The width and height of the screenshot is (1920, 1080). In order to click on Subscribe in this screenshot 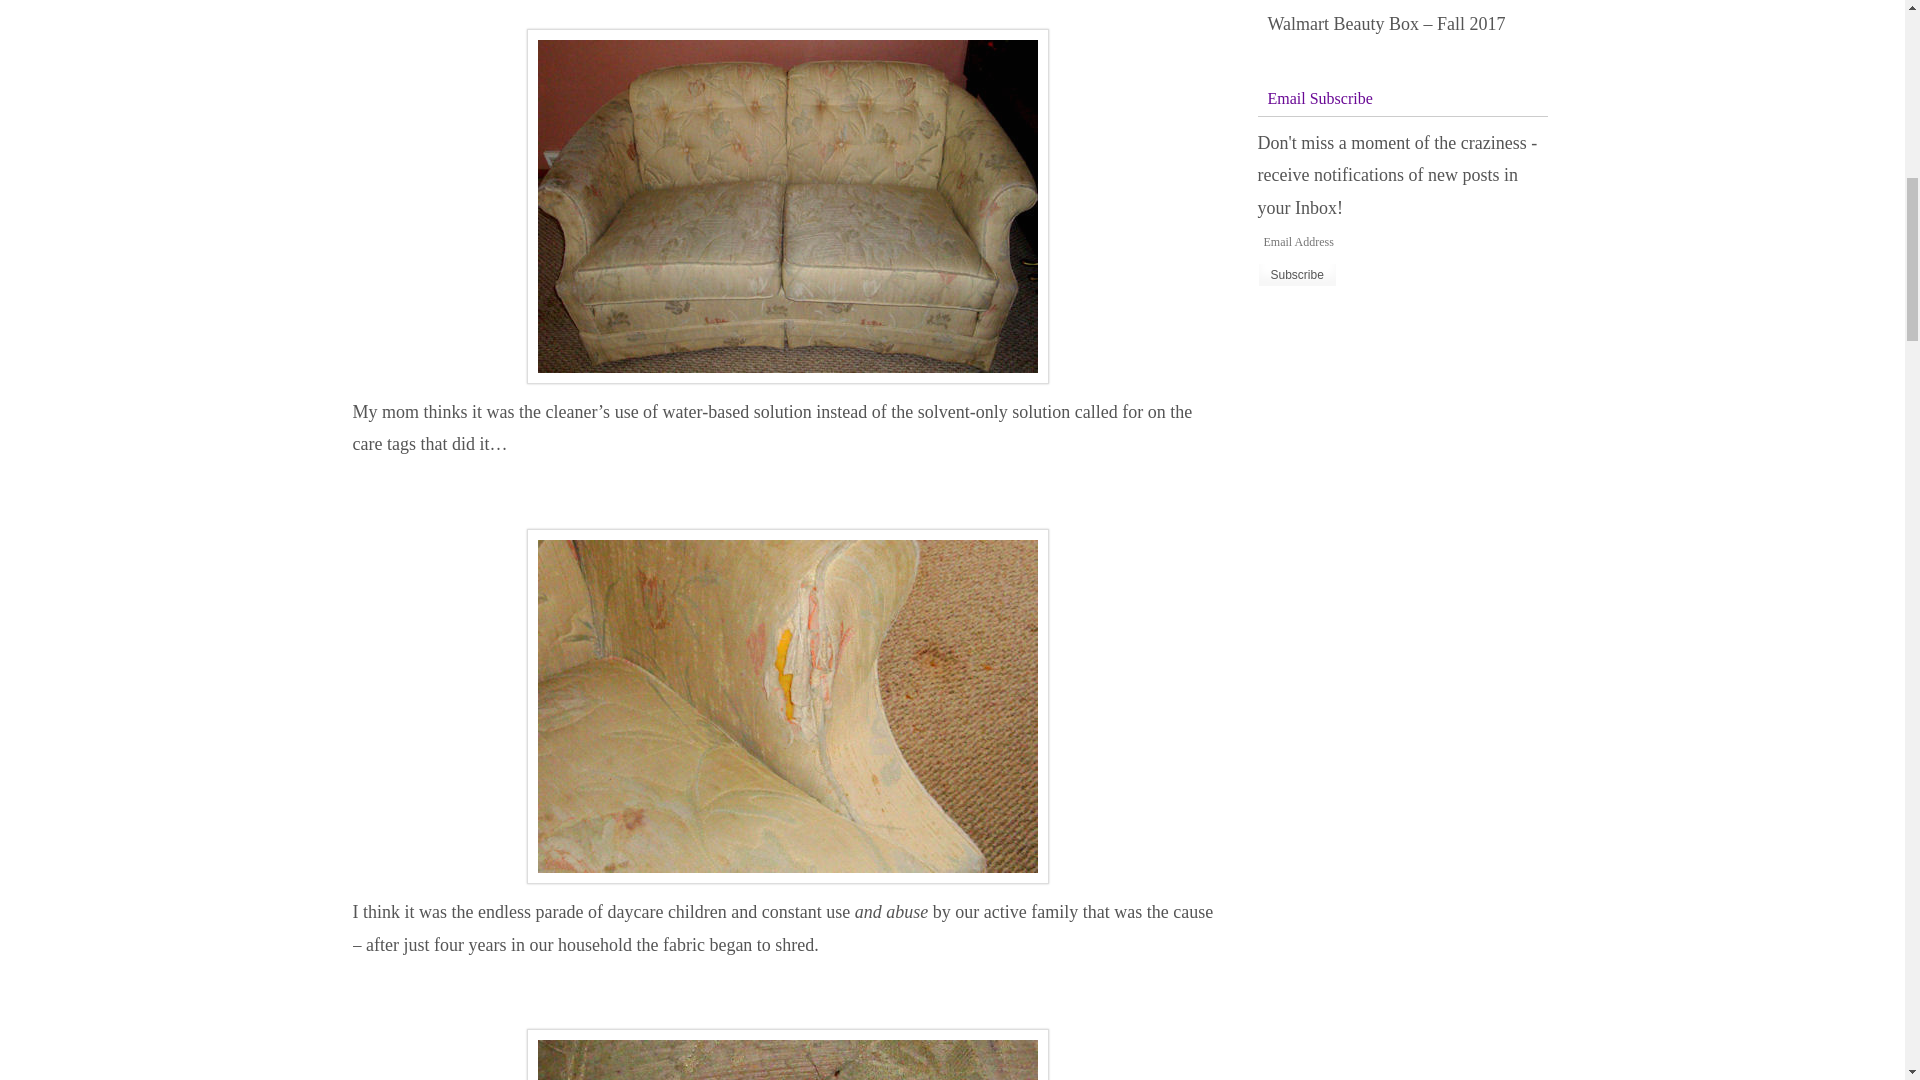, I will do `click(1296, 275)`.